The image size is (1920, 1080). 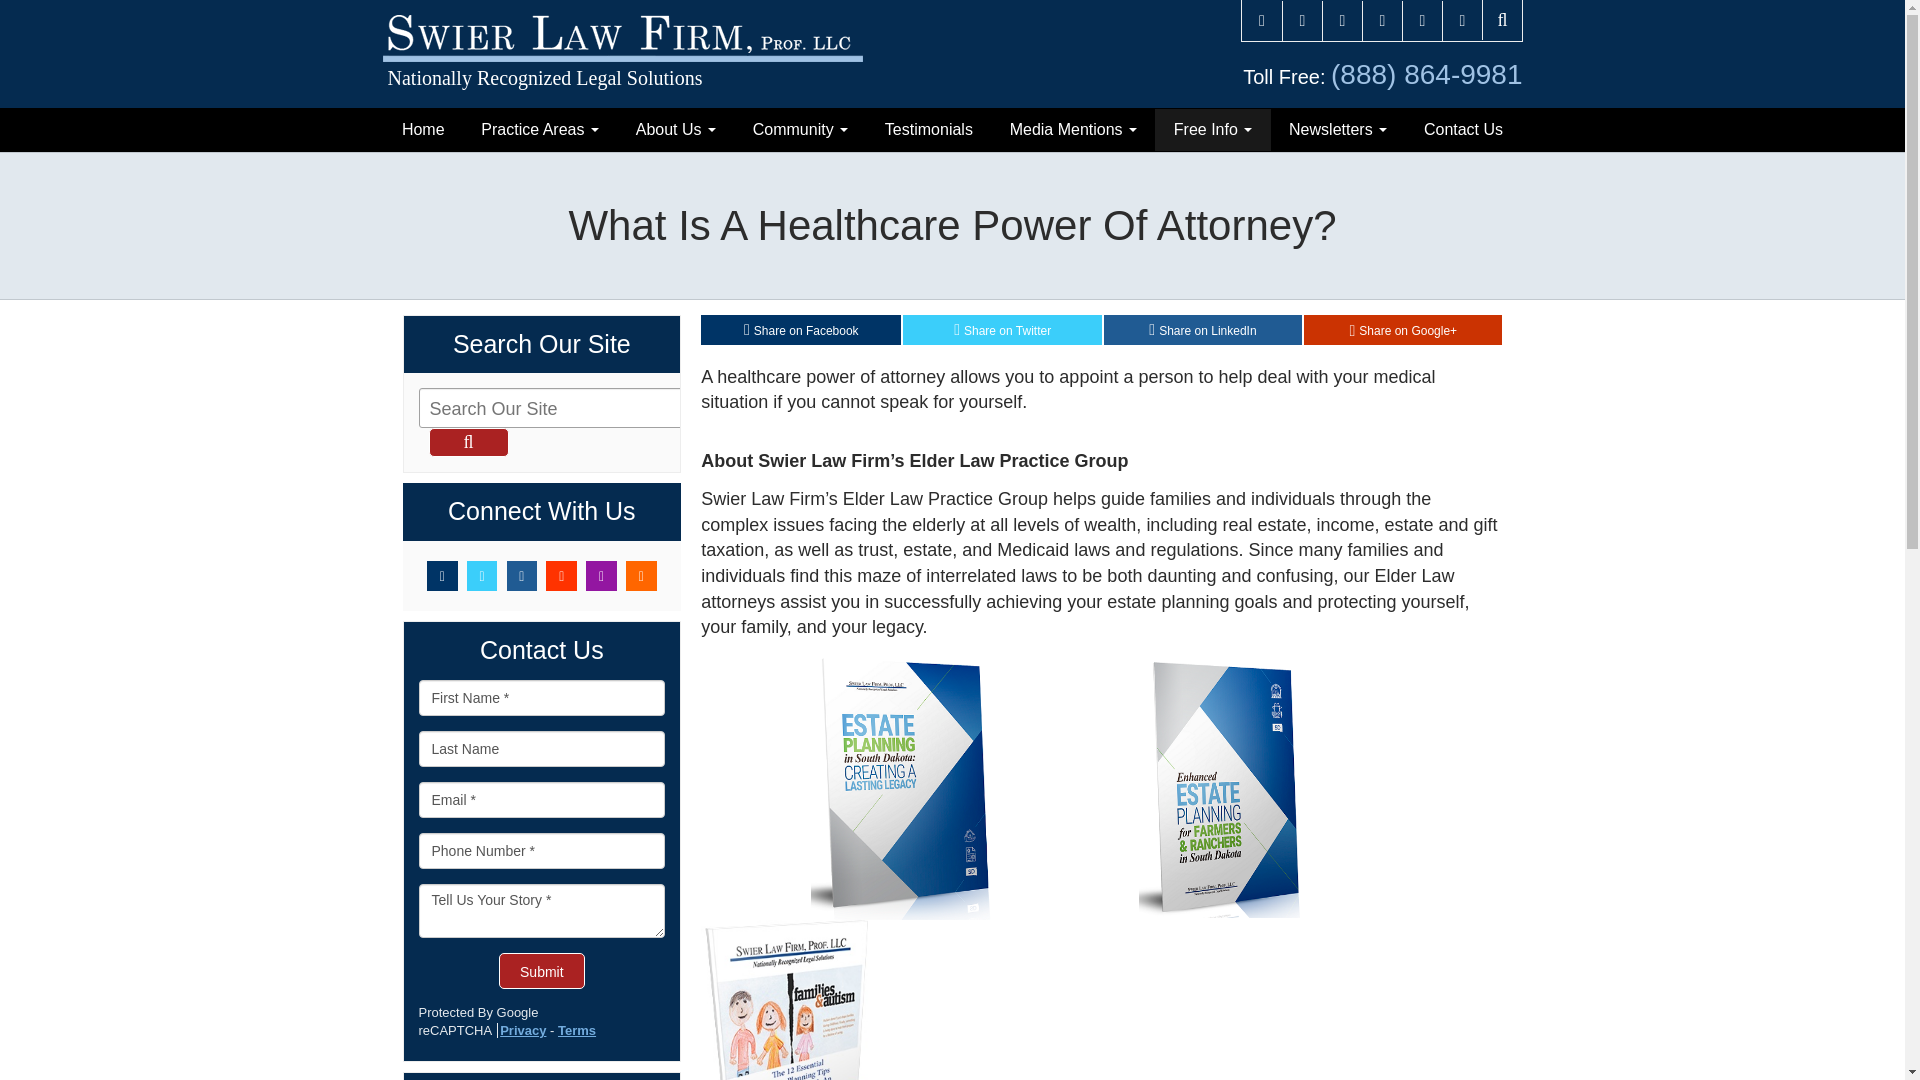 I want to click on Media Mentions, so click(x=1072, y=130).